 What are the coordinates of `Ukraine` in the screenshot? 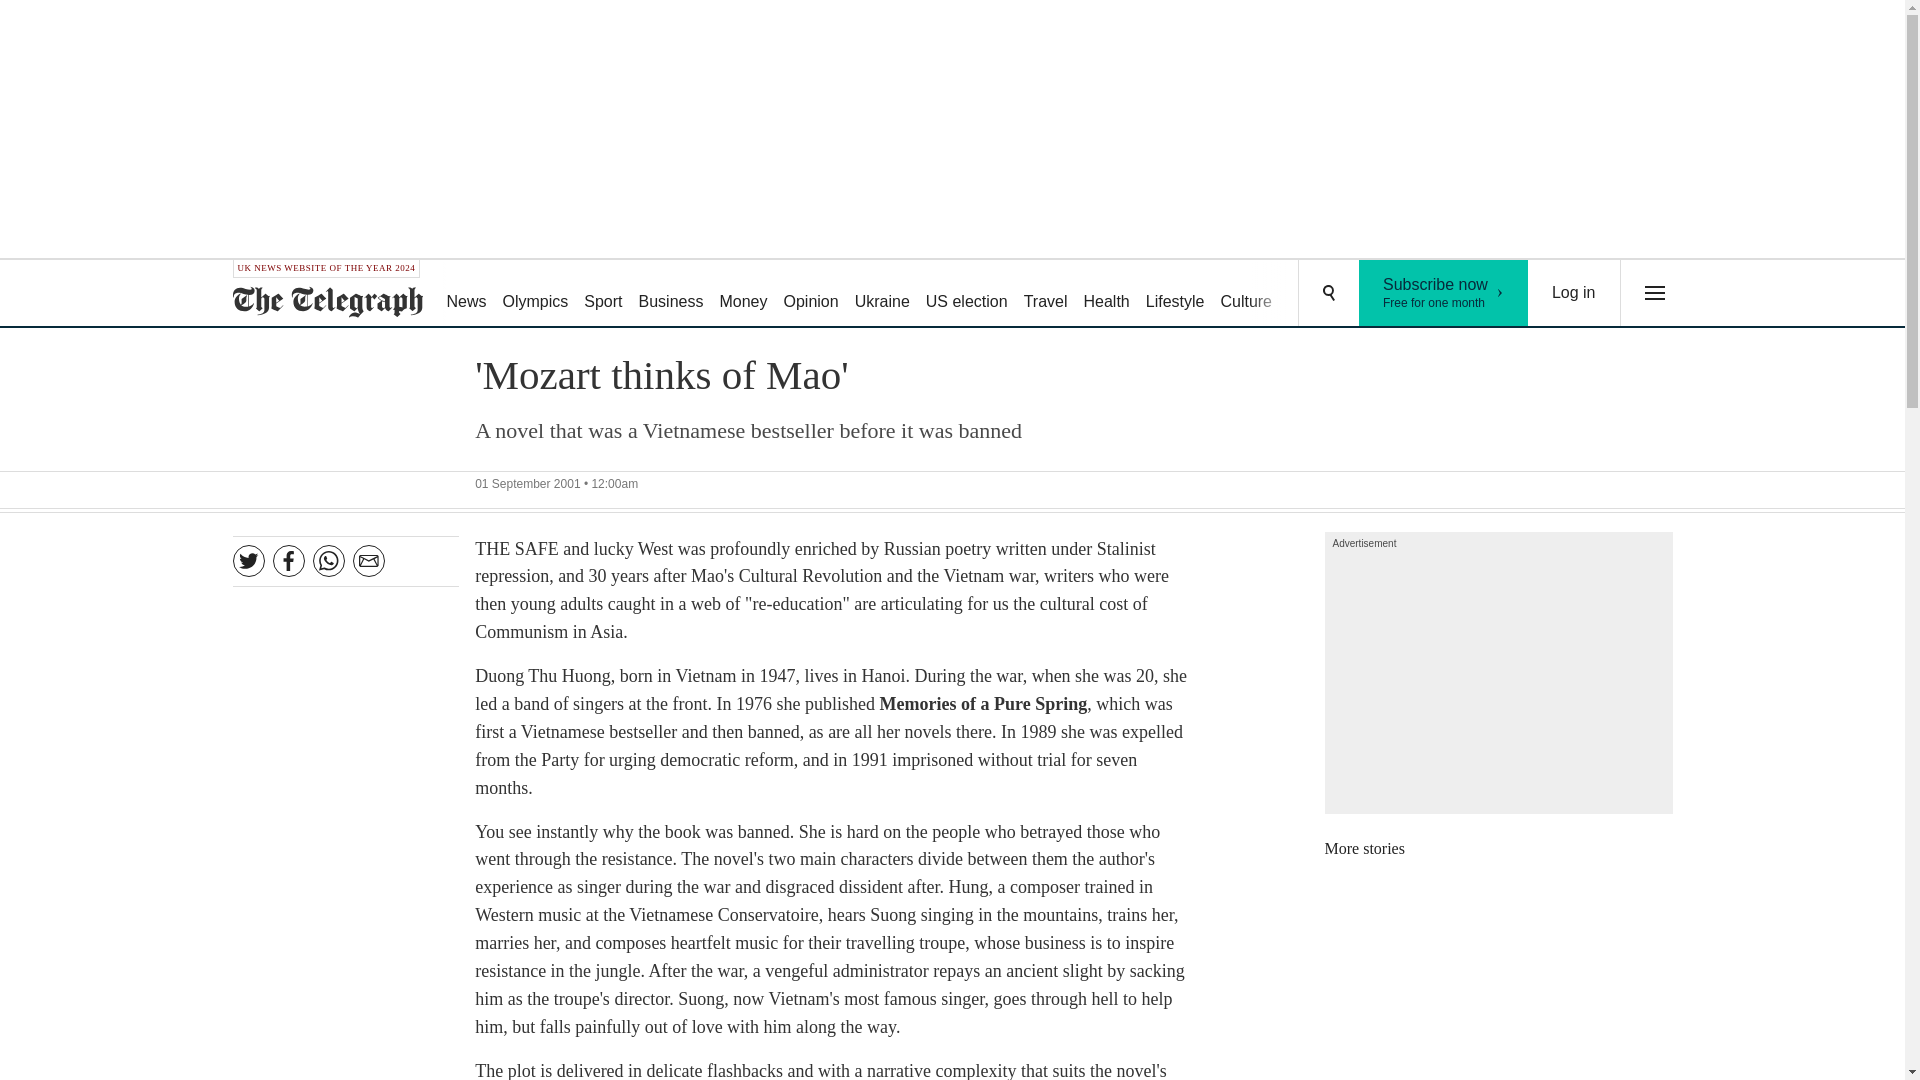 It's located at (810, 294).